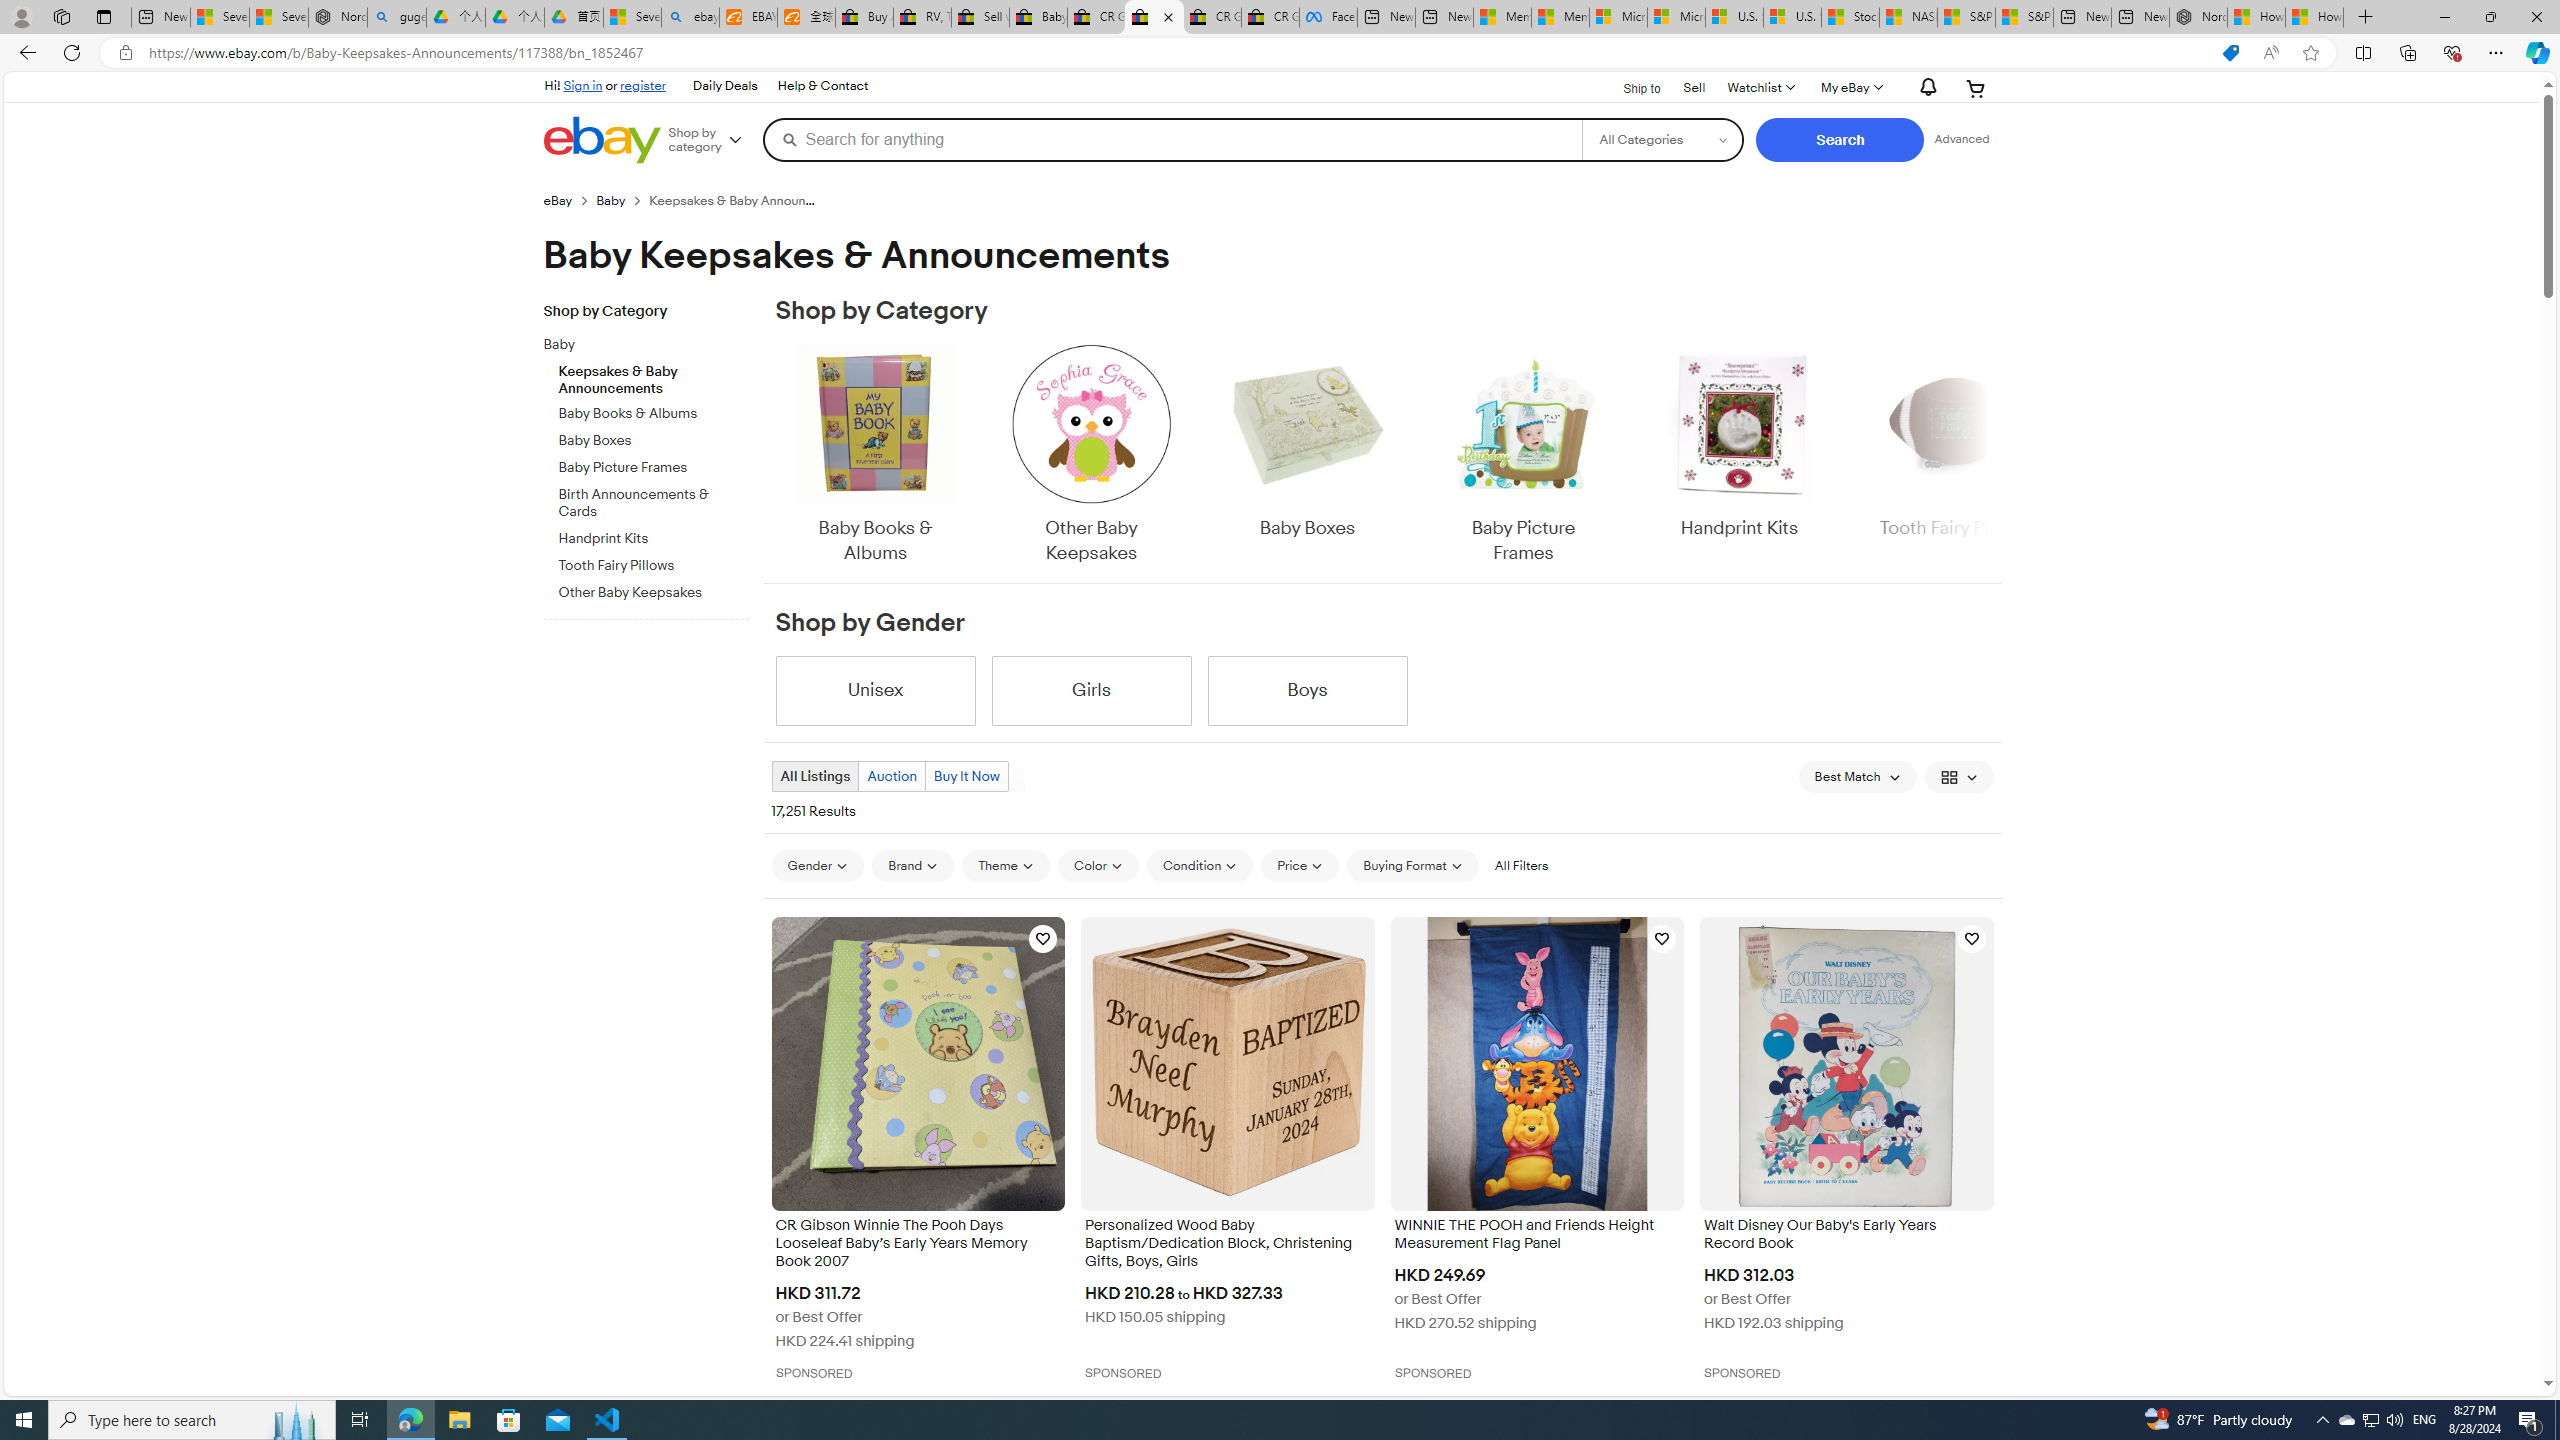 The height and width of the screenshot is (1440, 2560). Describe the element at coordinates (569, 200) in the screenshot. I see `eBay` at that location.